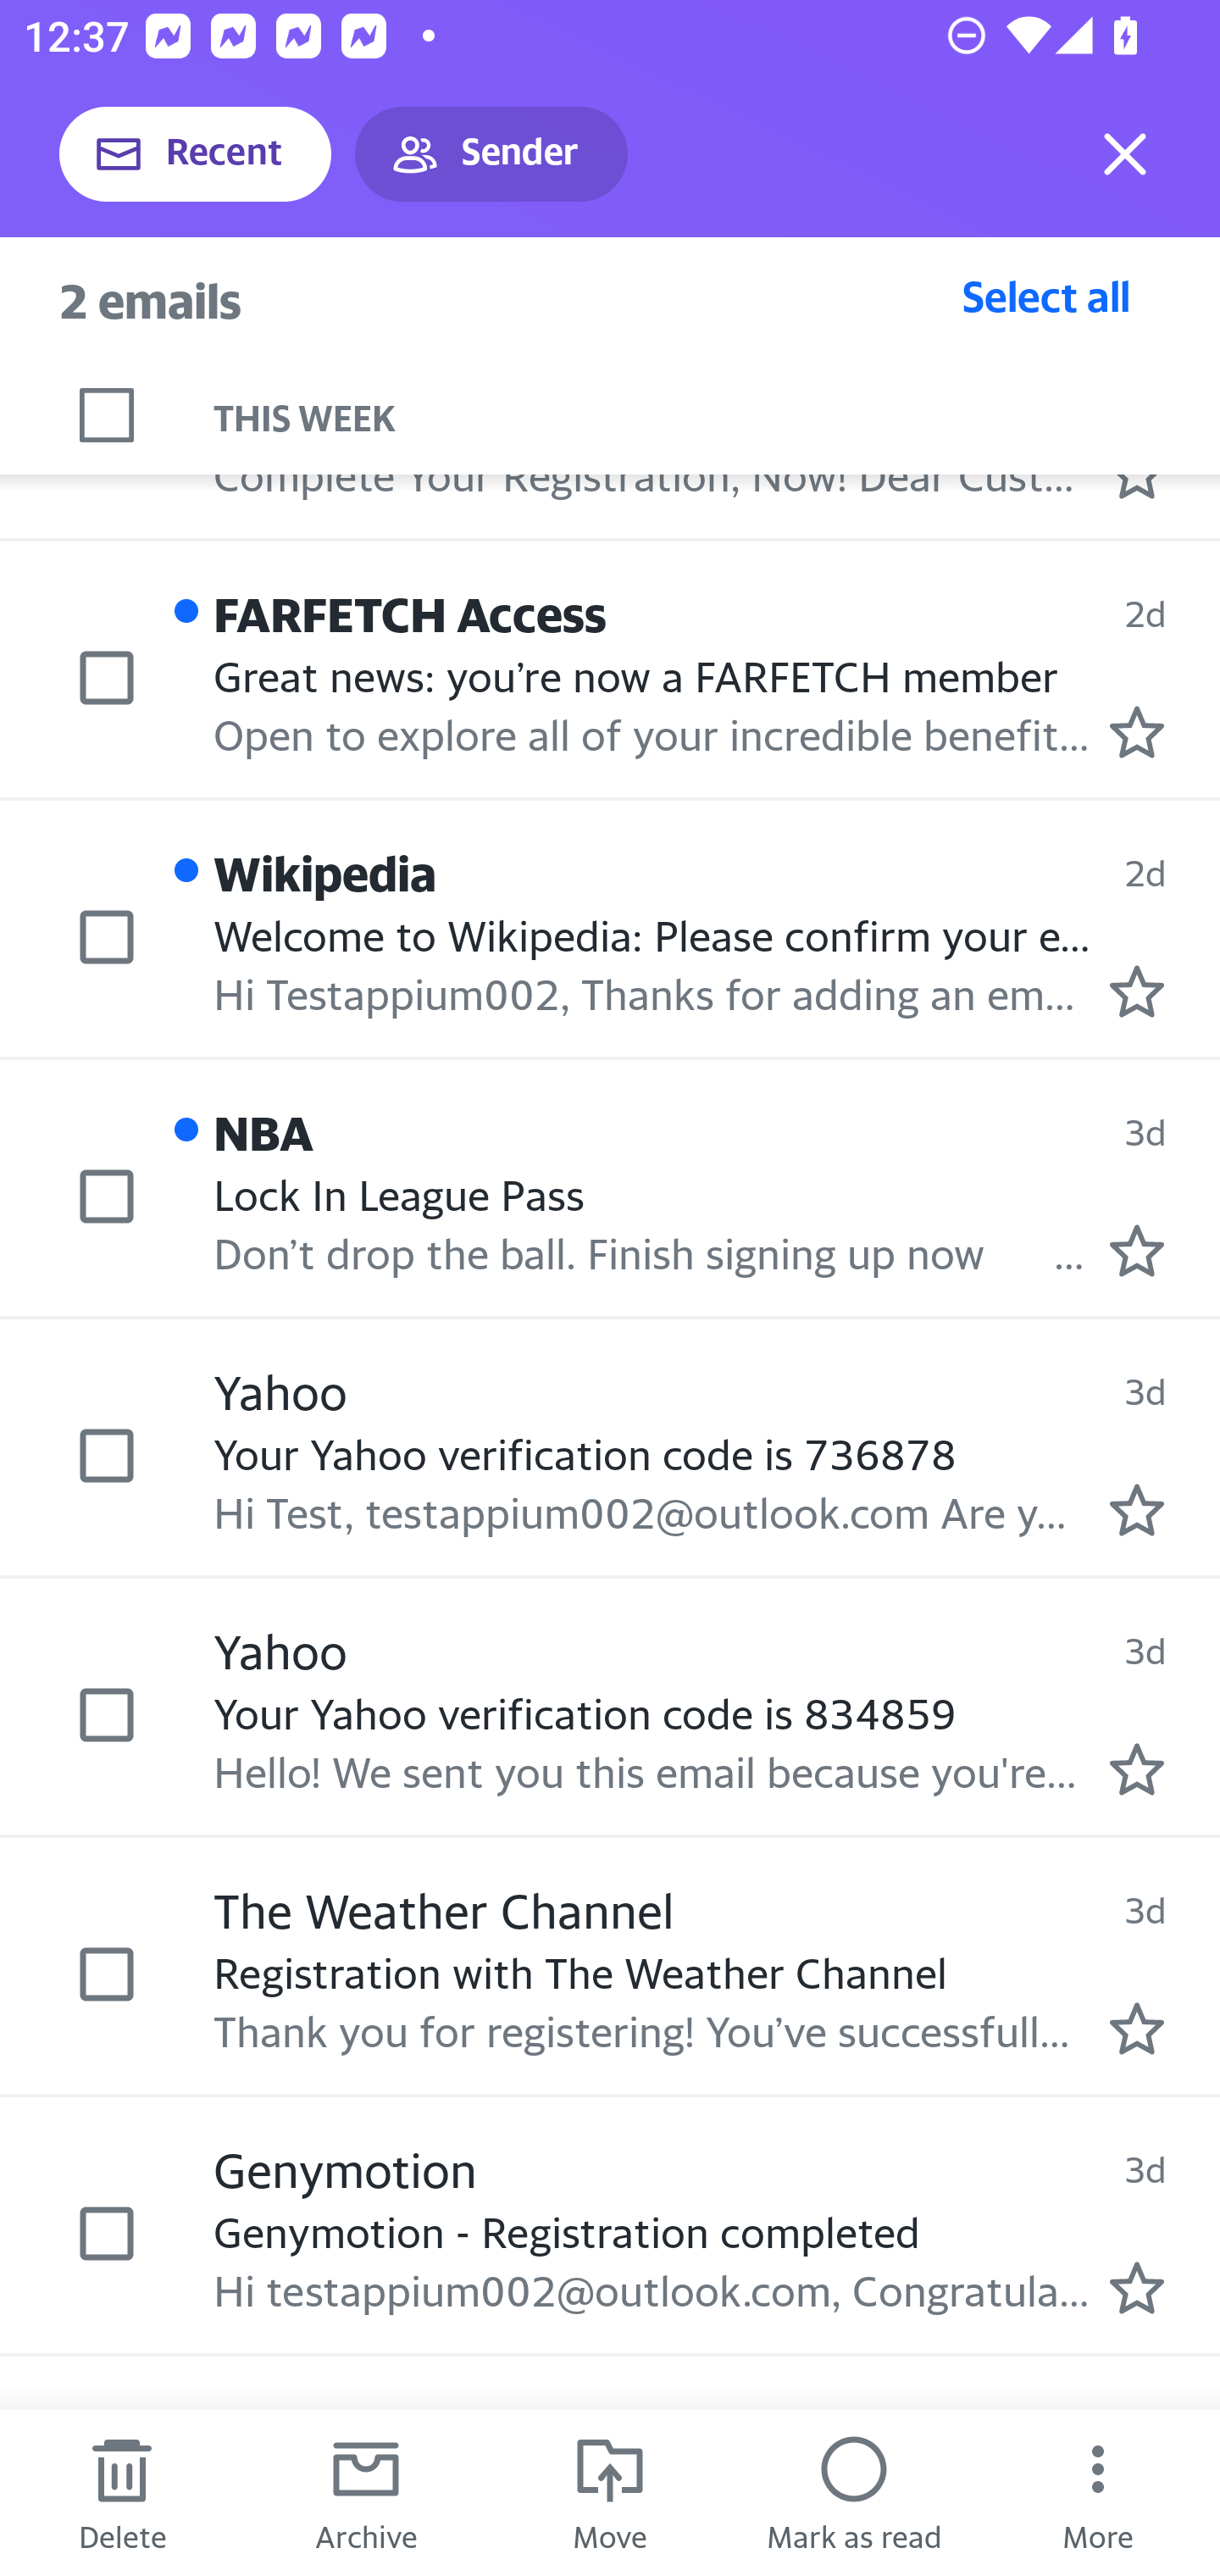 This screenshot has width=1220, height=2576. Describe the element at coordinates (1137, 1510) in the screenshot. I see `Mark as starred.` at that location.